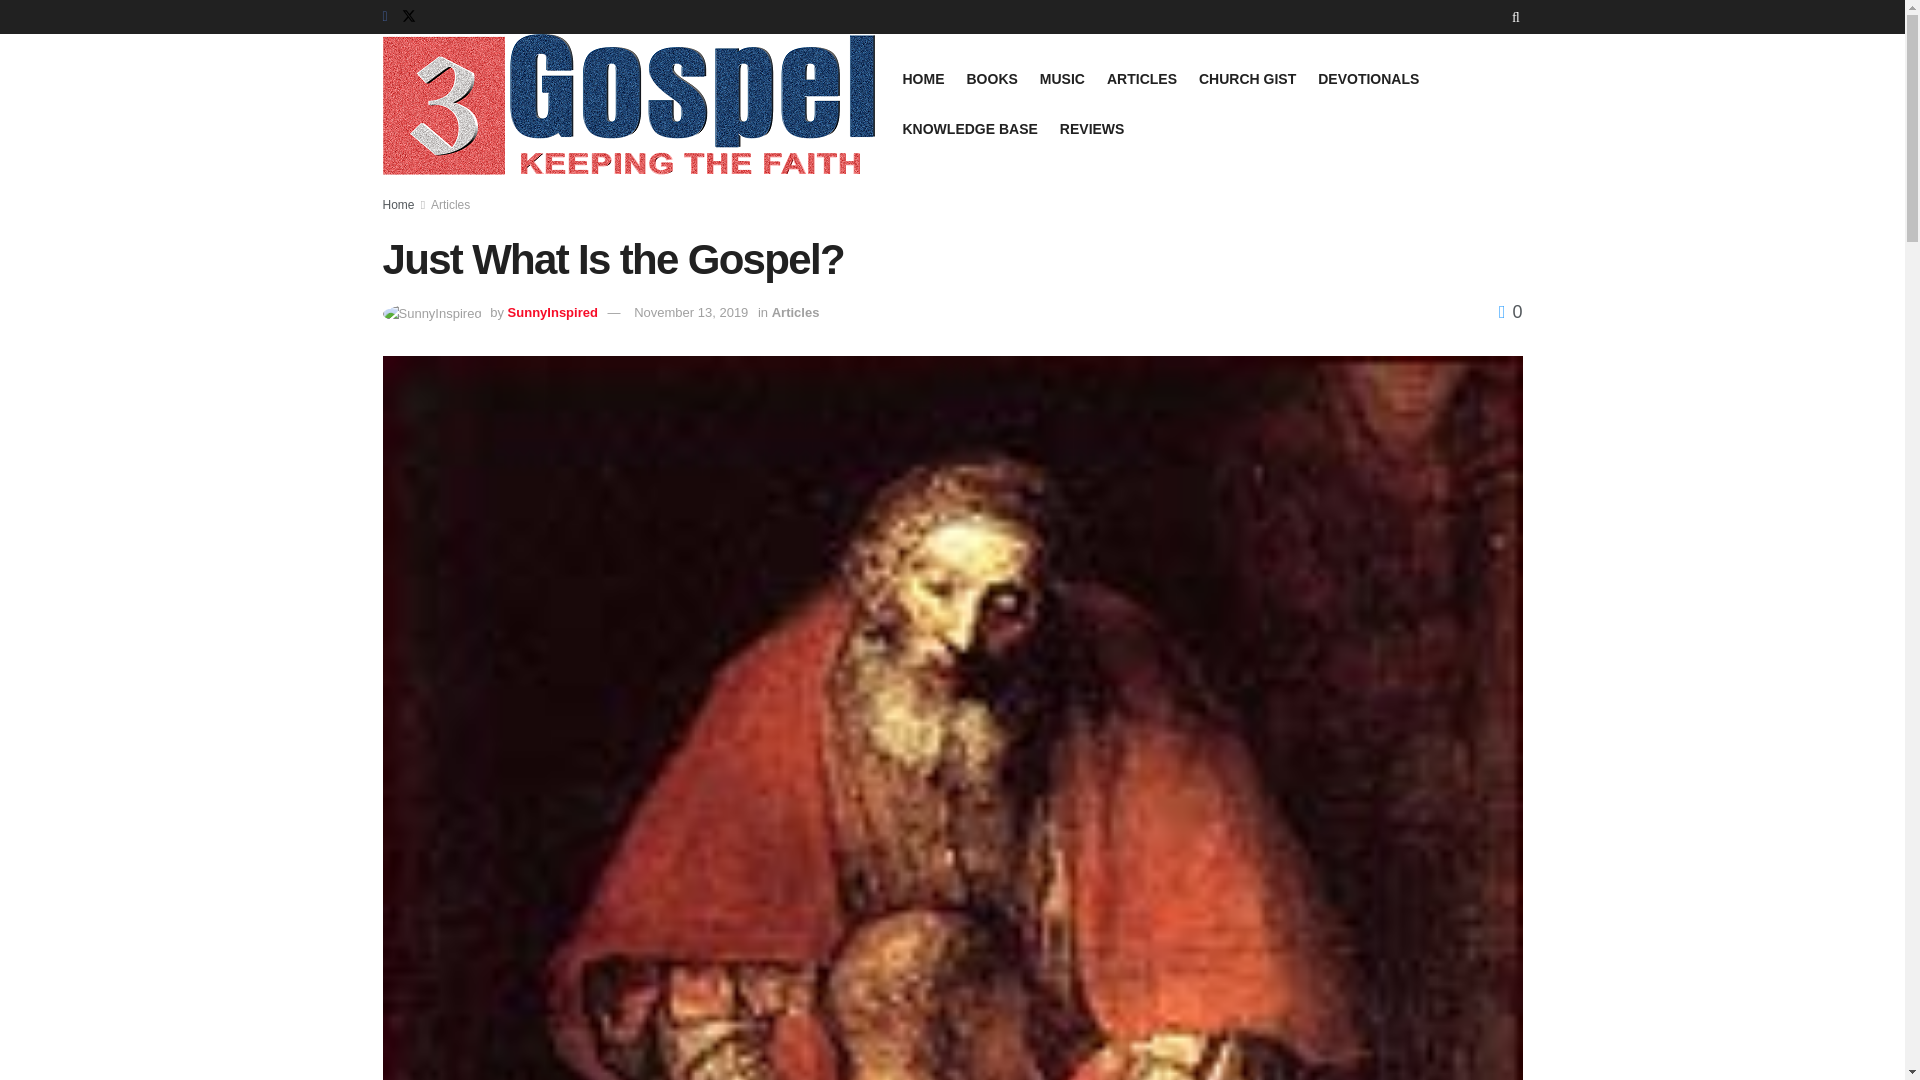  What do you see at coordinates (991, 78) in the screenshot?
I see `BOOKS` at bounding box center [991, 78].